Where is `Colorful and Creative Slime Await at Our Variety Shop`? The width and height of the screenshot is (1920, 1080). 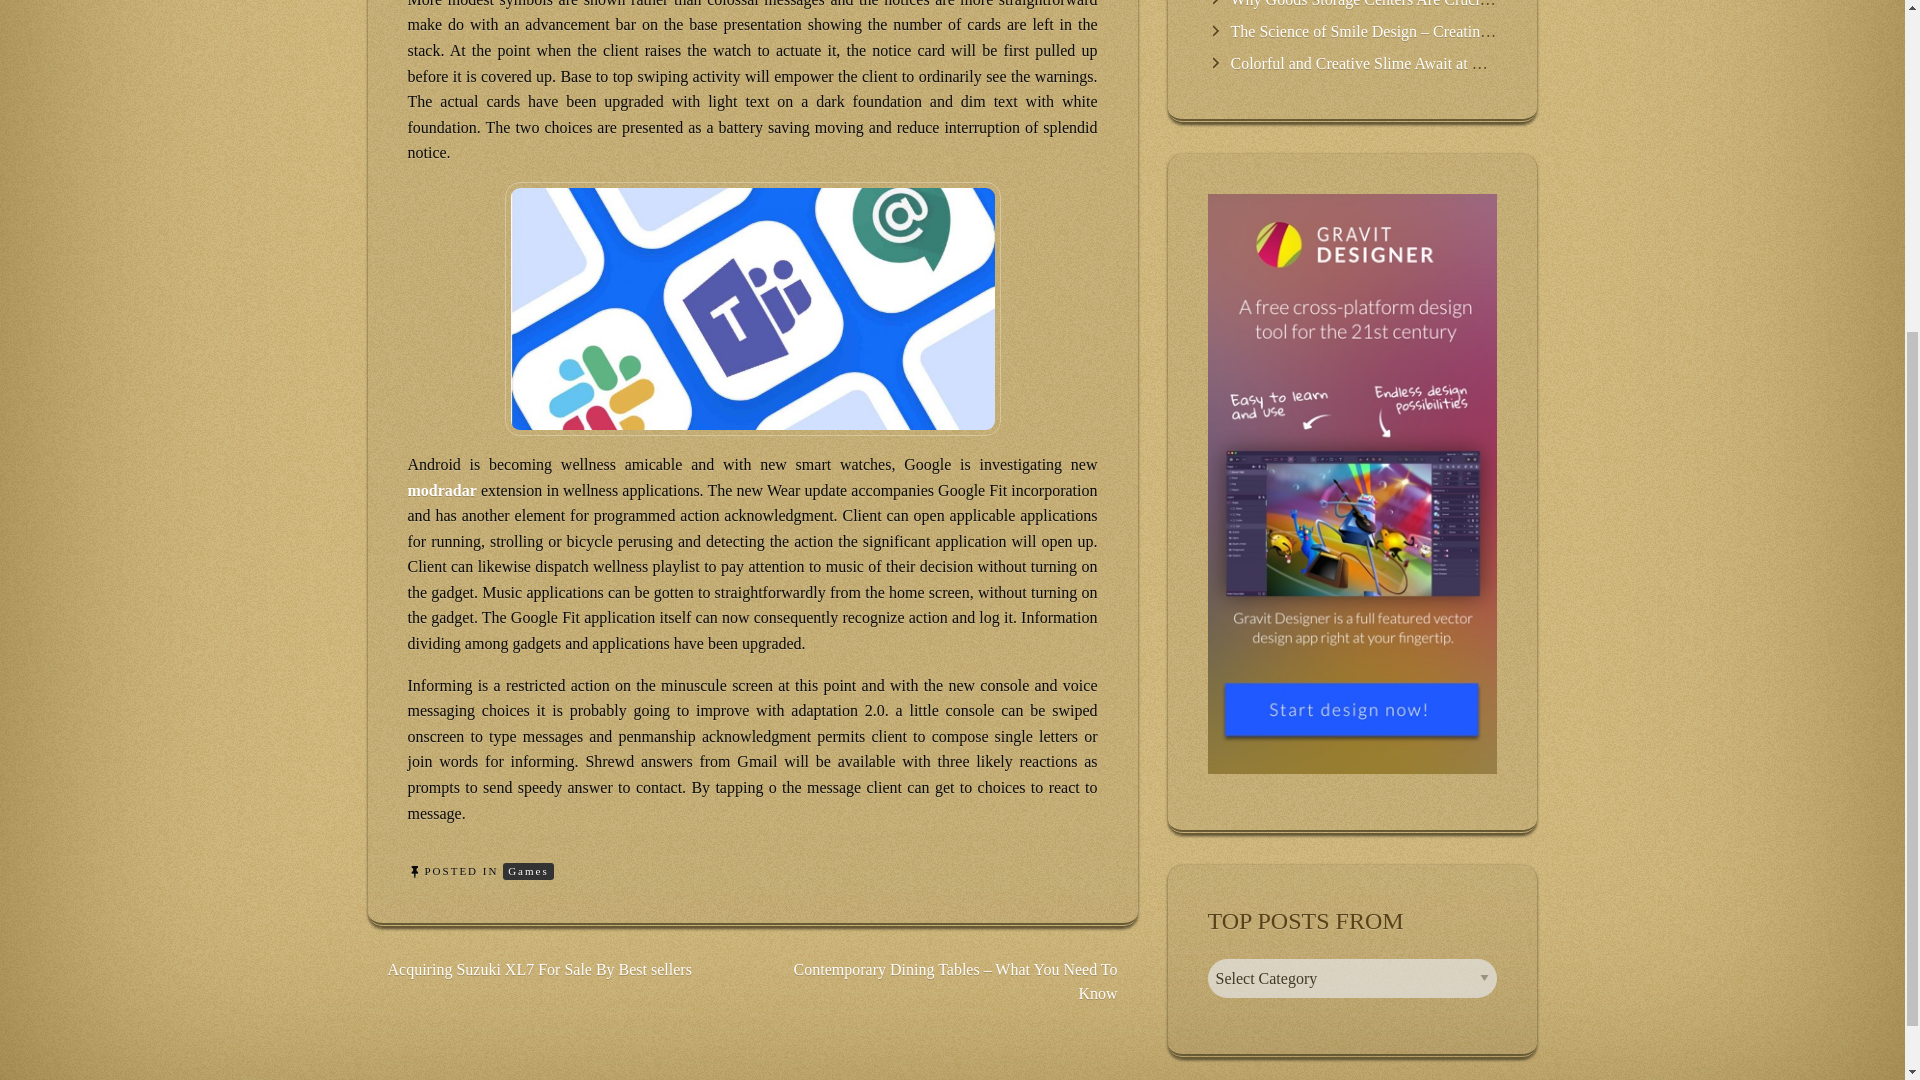
Colorful and Creative Slime Await at Our Variety Shop is located at coordinates (1406, 64).